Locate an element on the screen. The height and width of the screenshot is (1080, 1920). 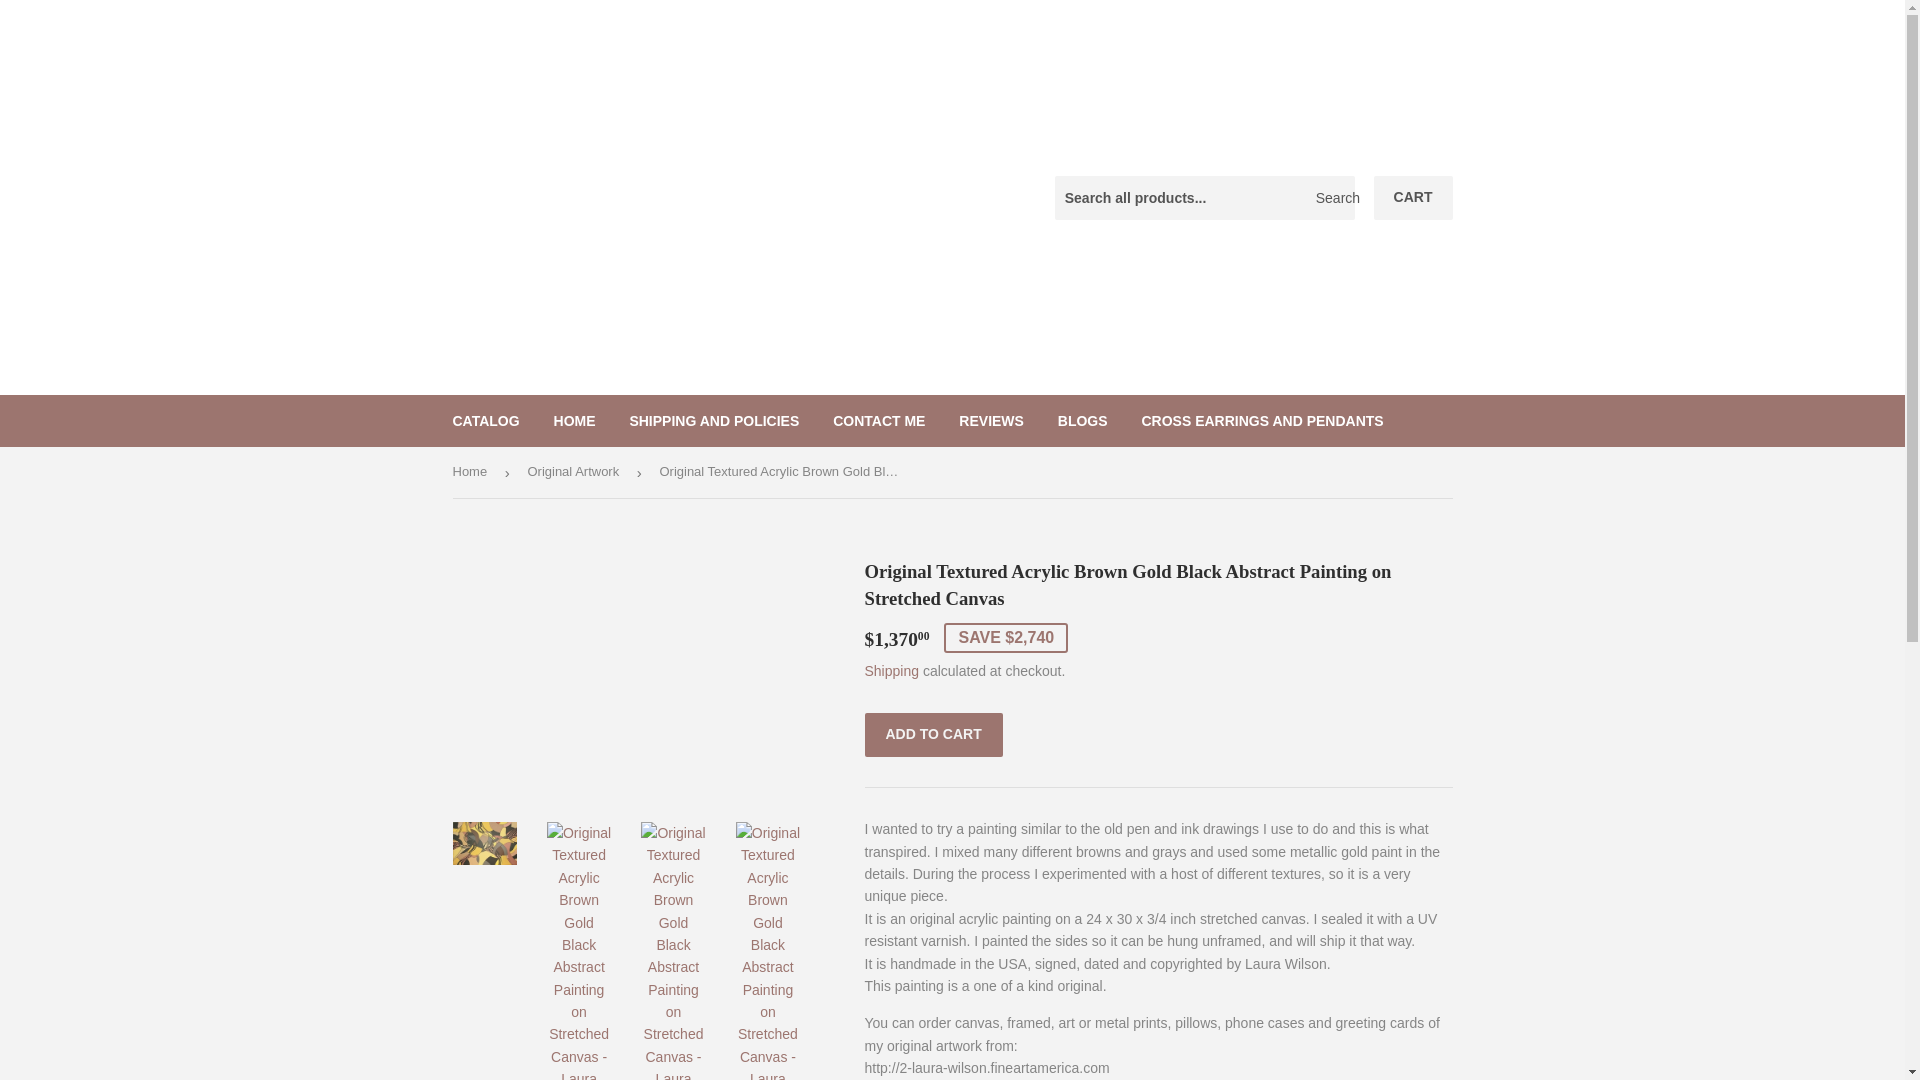
CART is located at coordinates (1414, 198).